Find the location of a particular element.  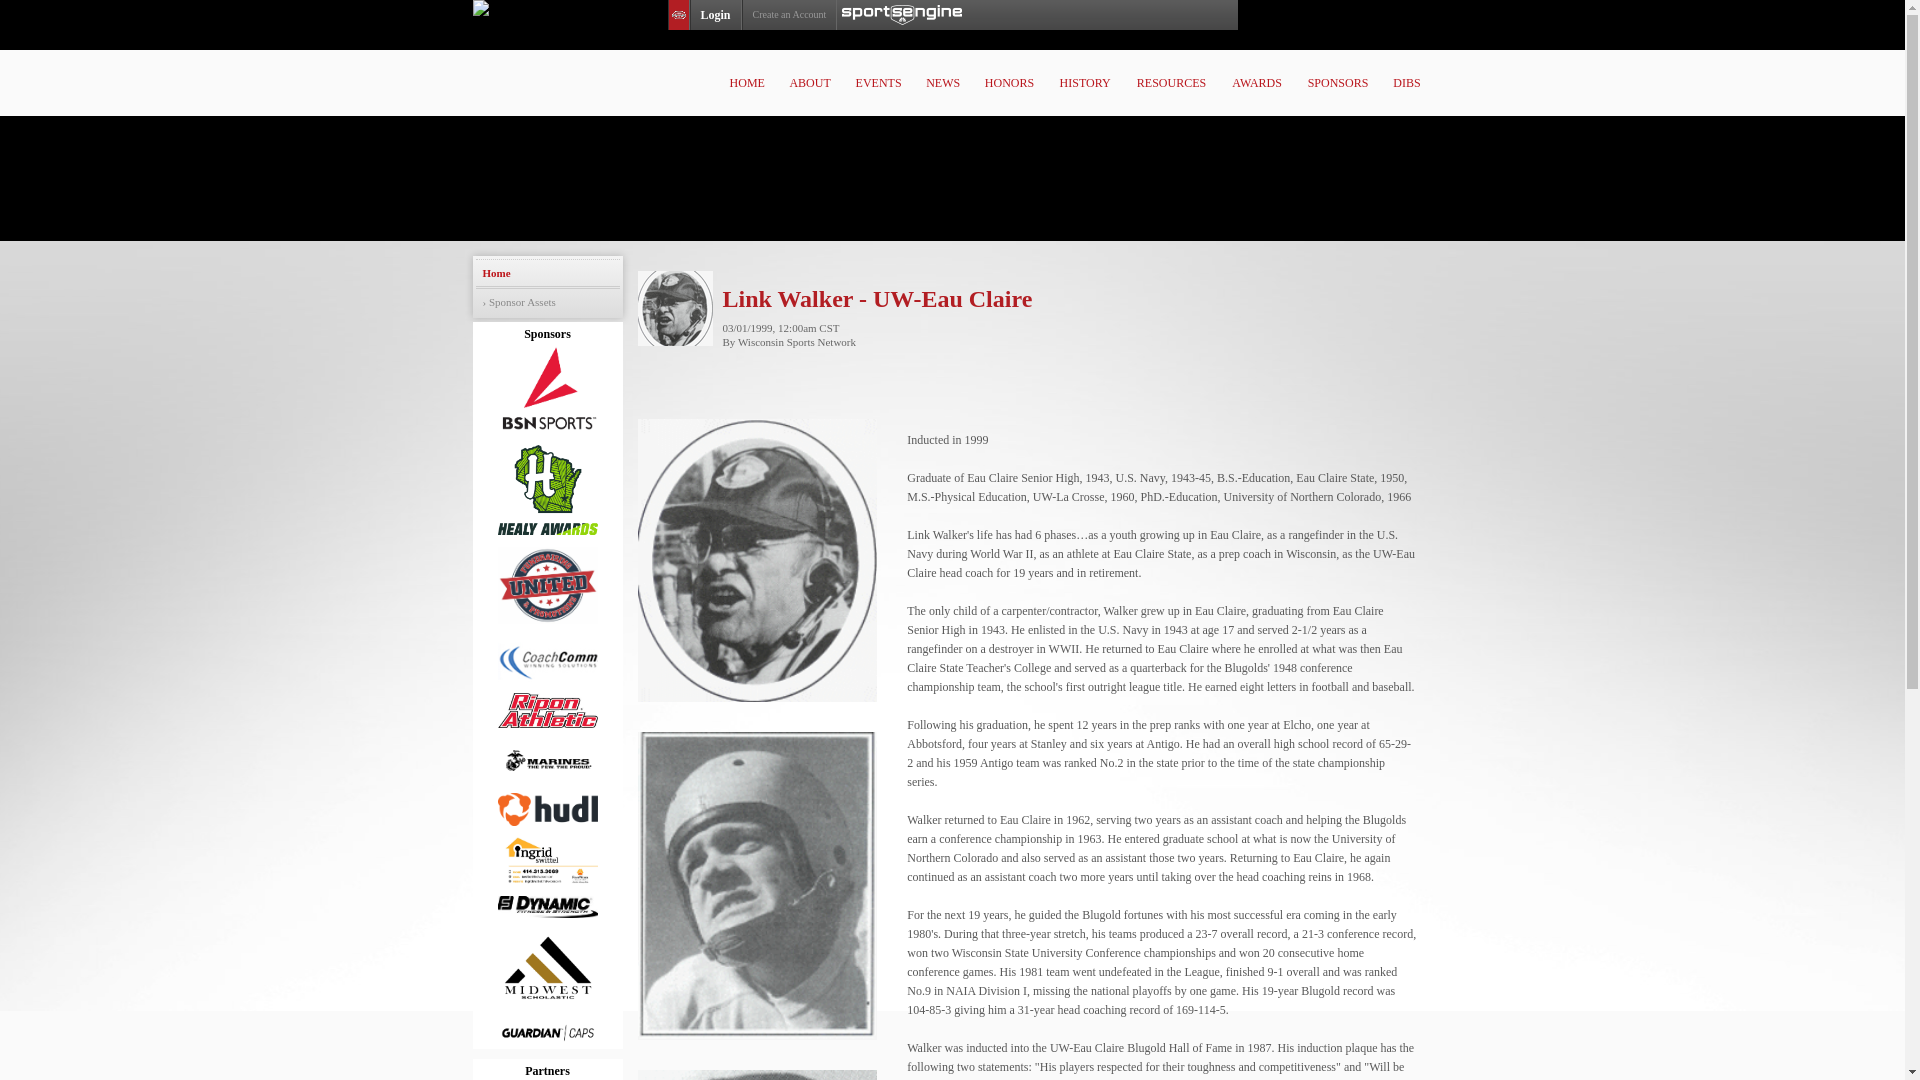

EVENTS is located at coordinates (878, 82).